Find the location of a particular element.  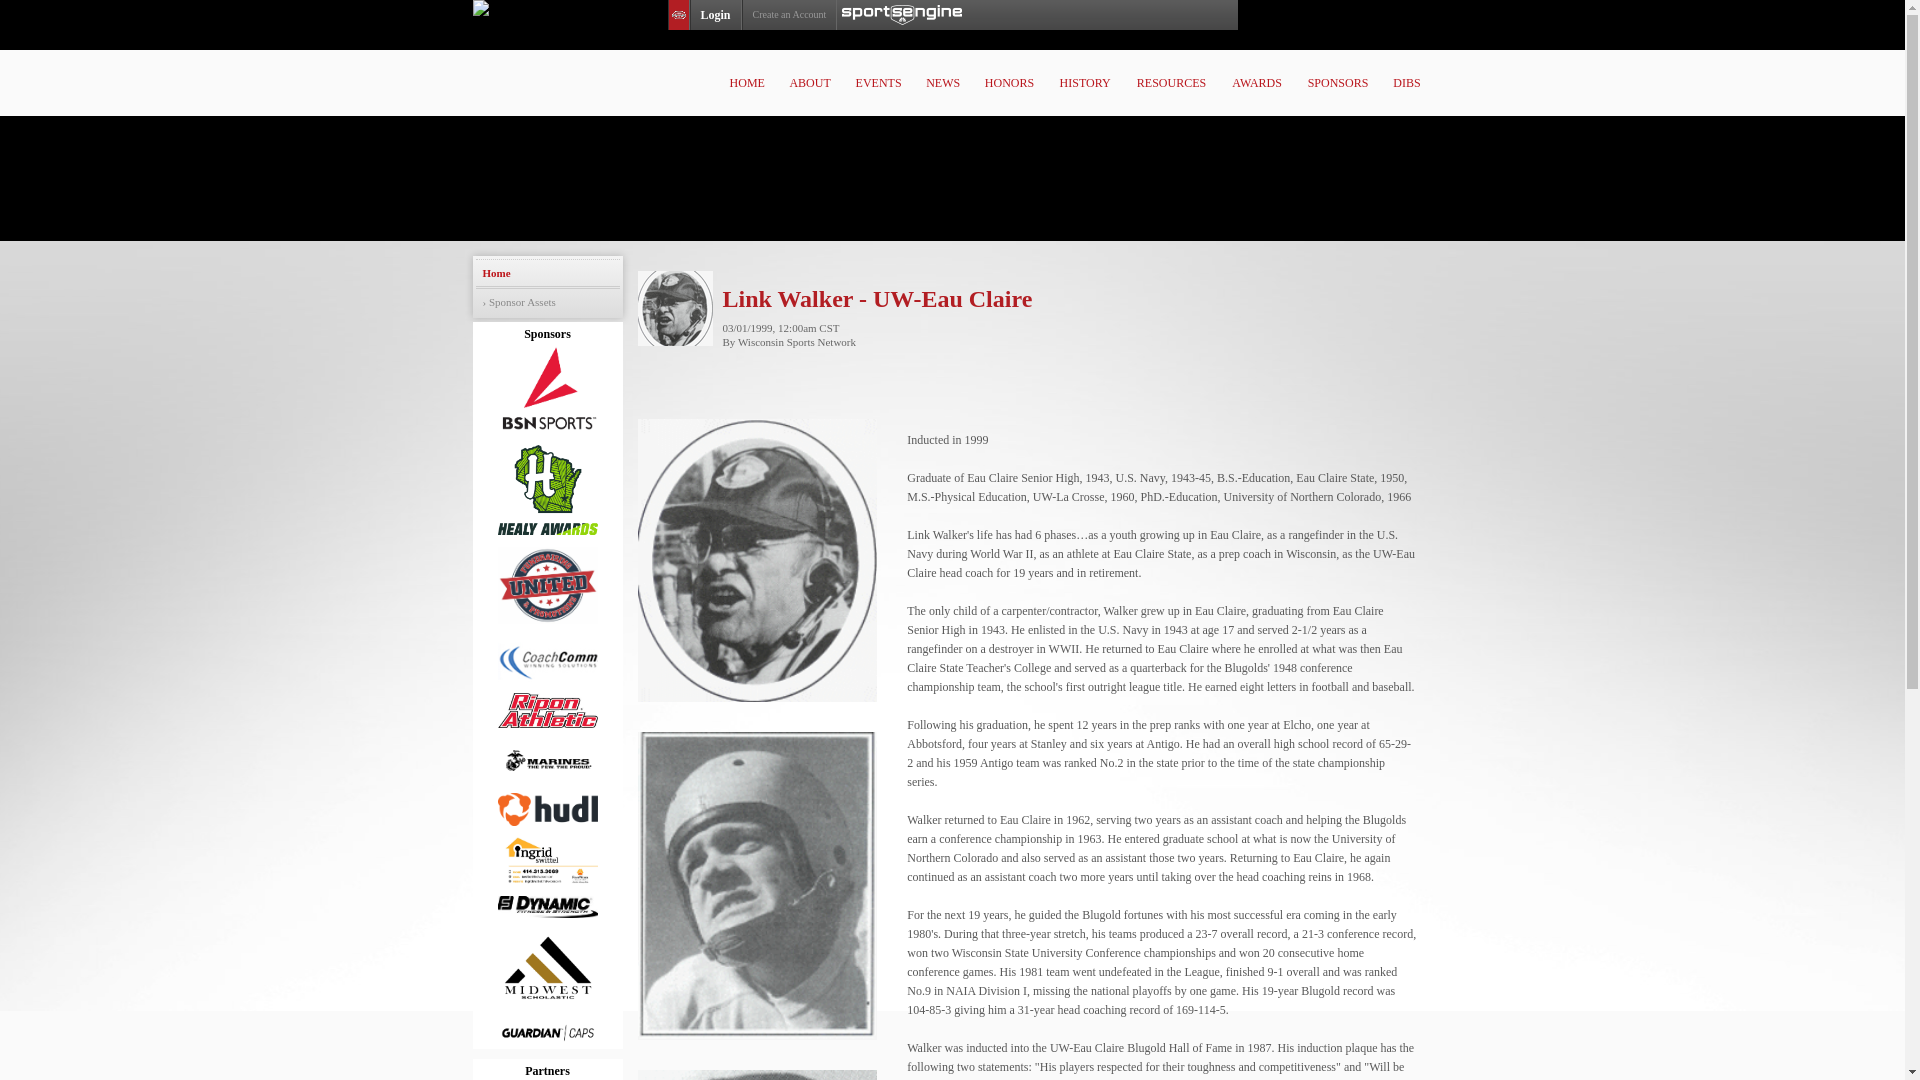

EVENTS is located at coordinates (878, 82).